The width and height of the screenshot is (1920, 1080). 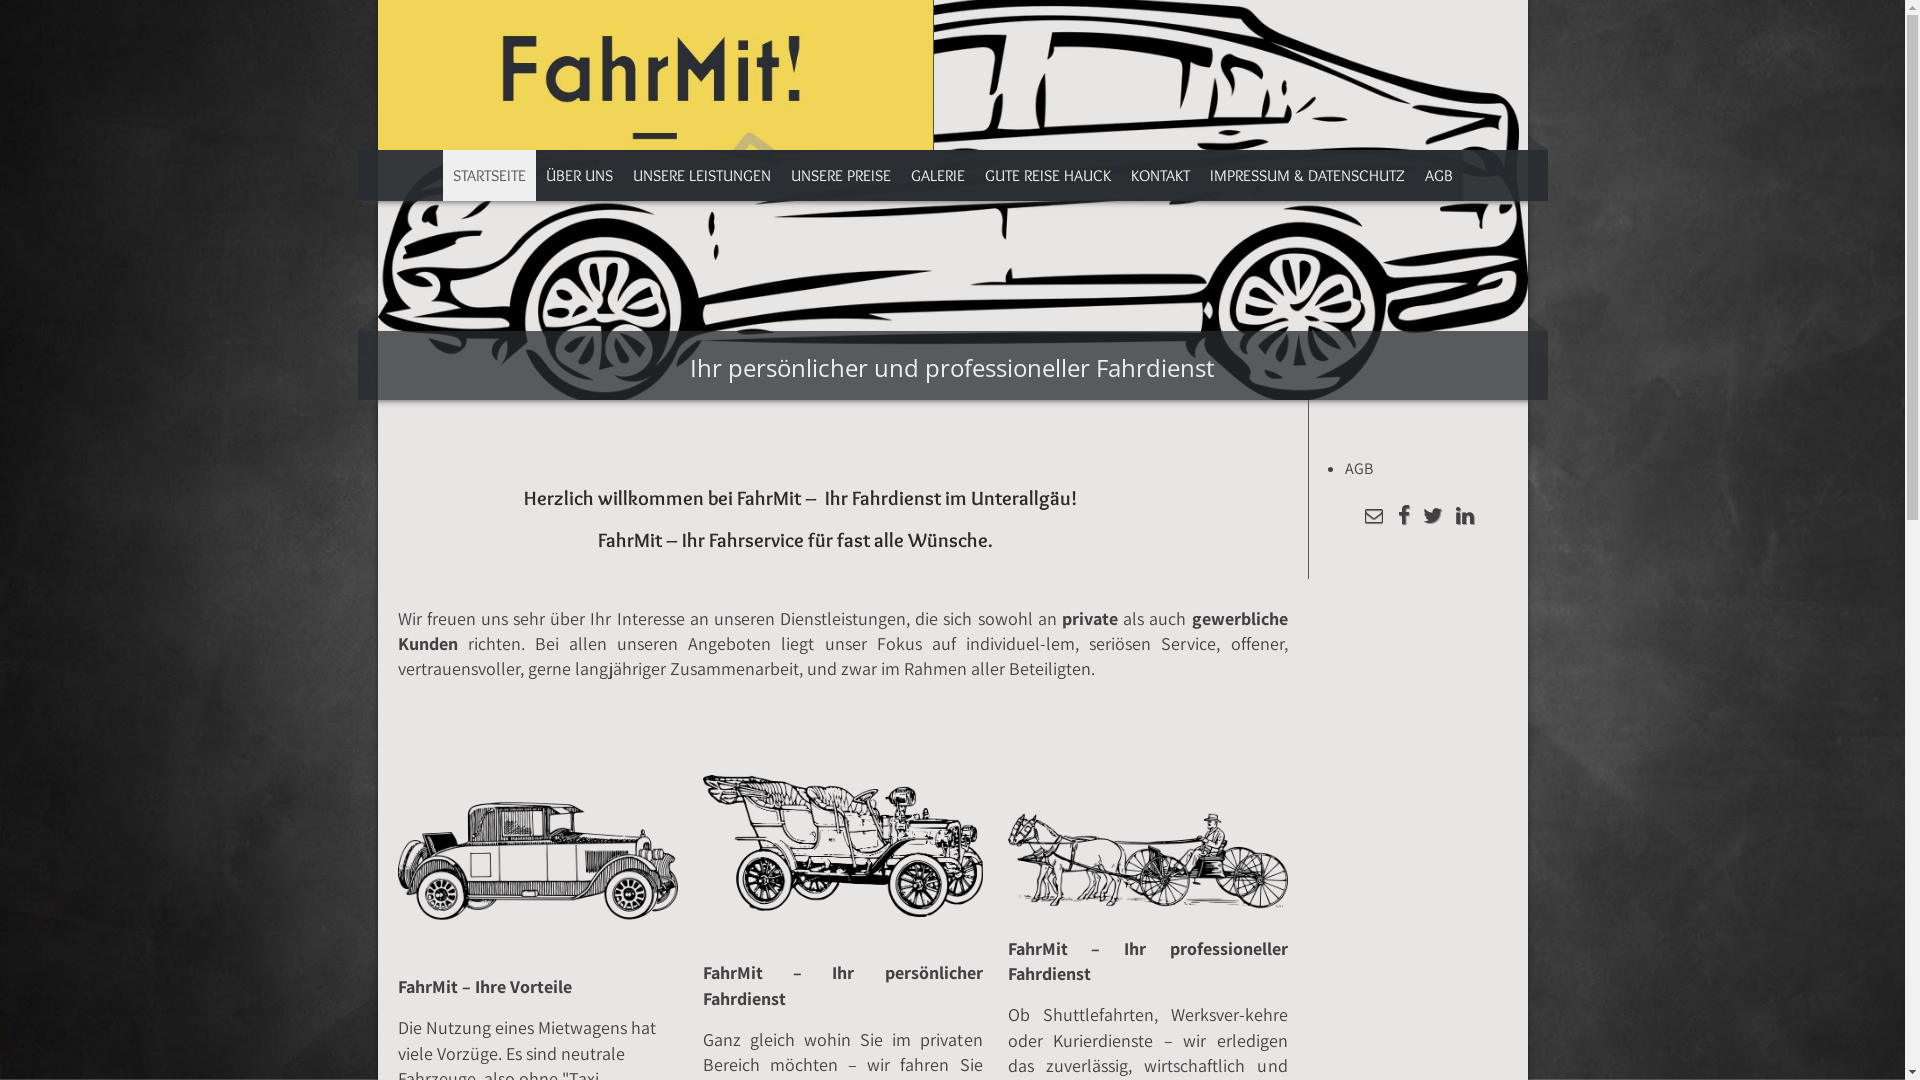 I want to click on LinkedIn, so click(x=1464, y=518).